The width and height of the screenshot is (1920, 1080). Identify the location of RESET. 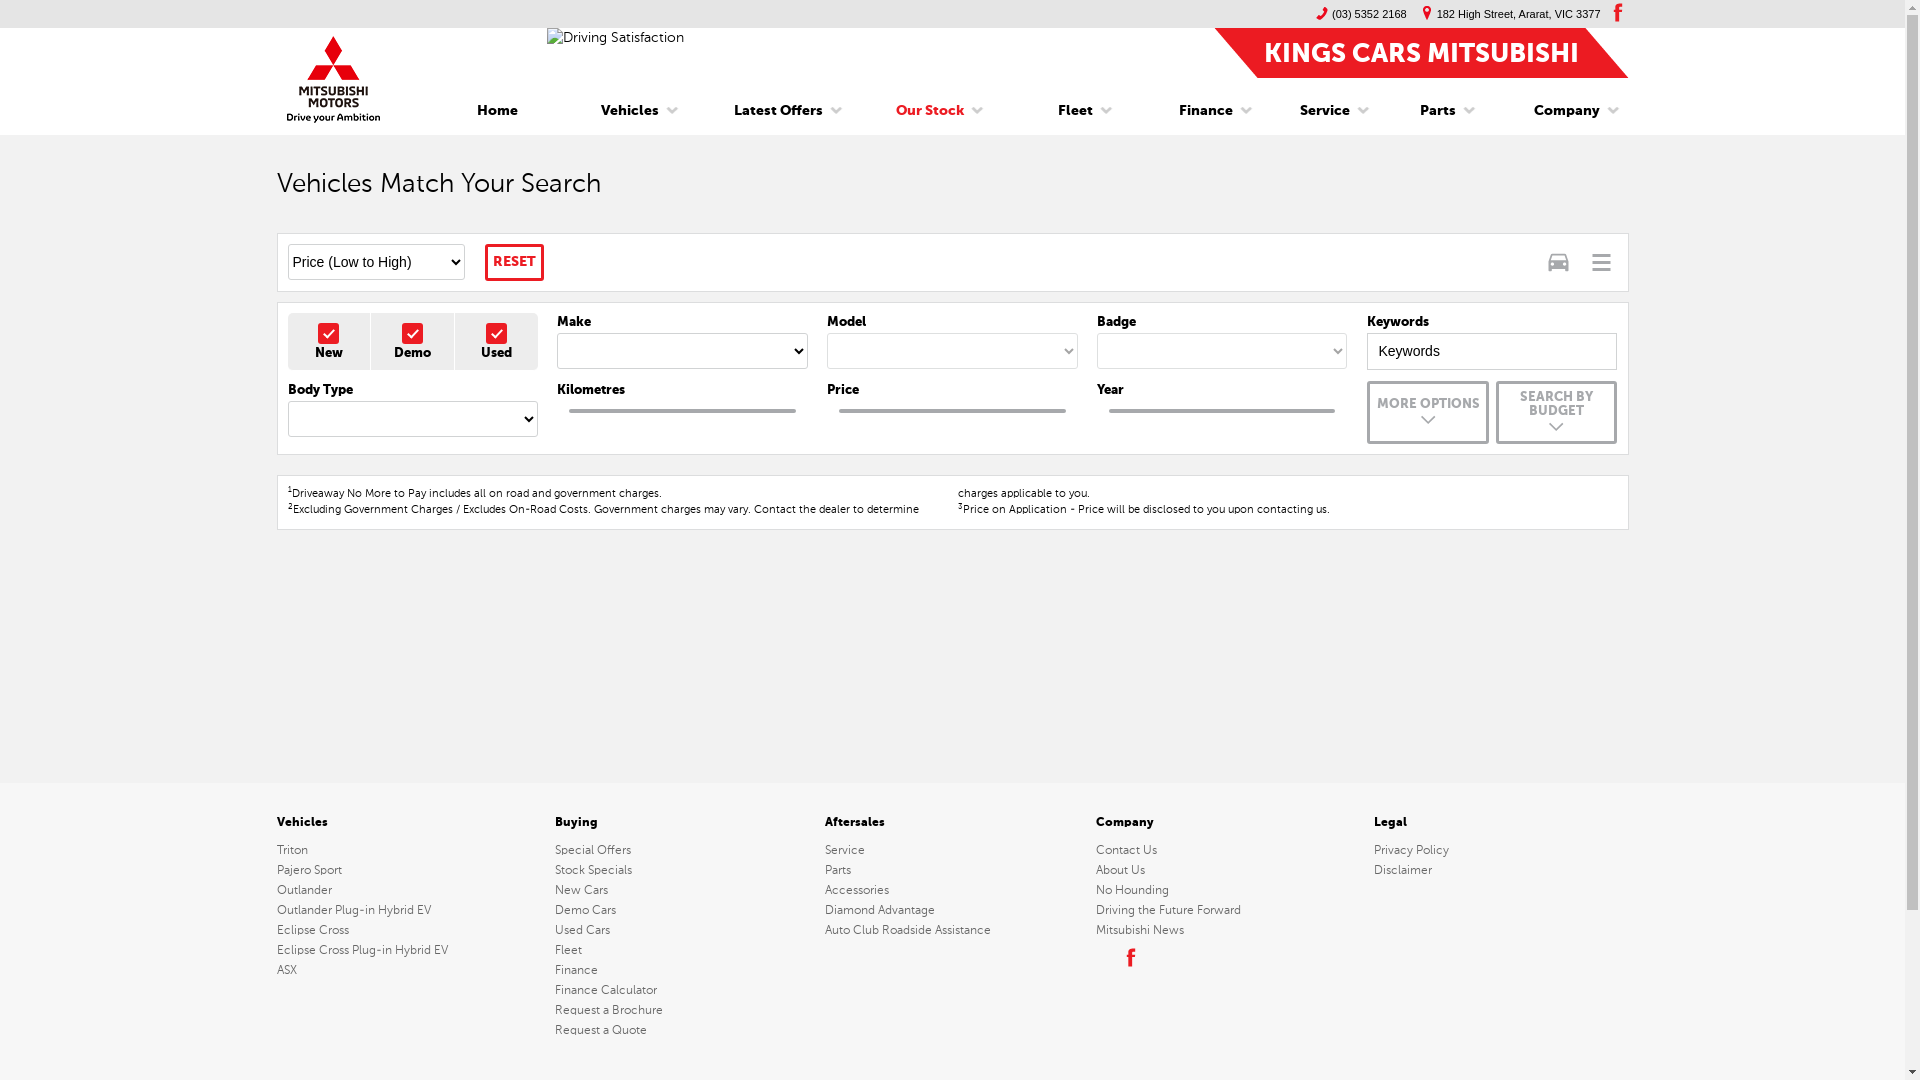
(514, 262).